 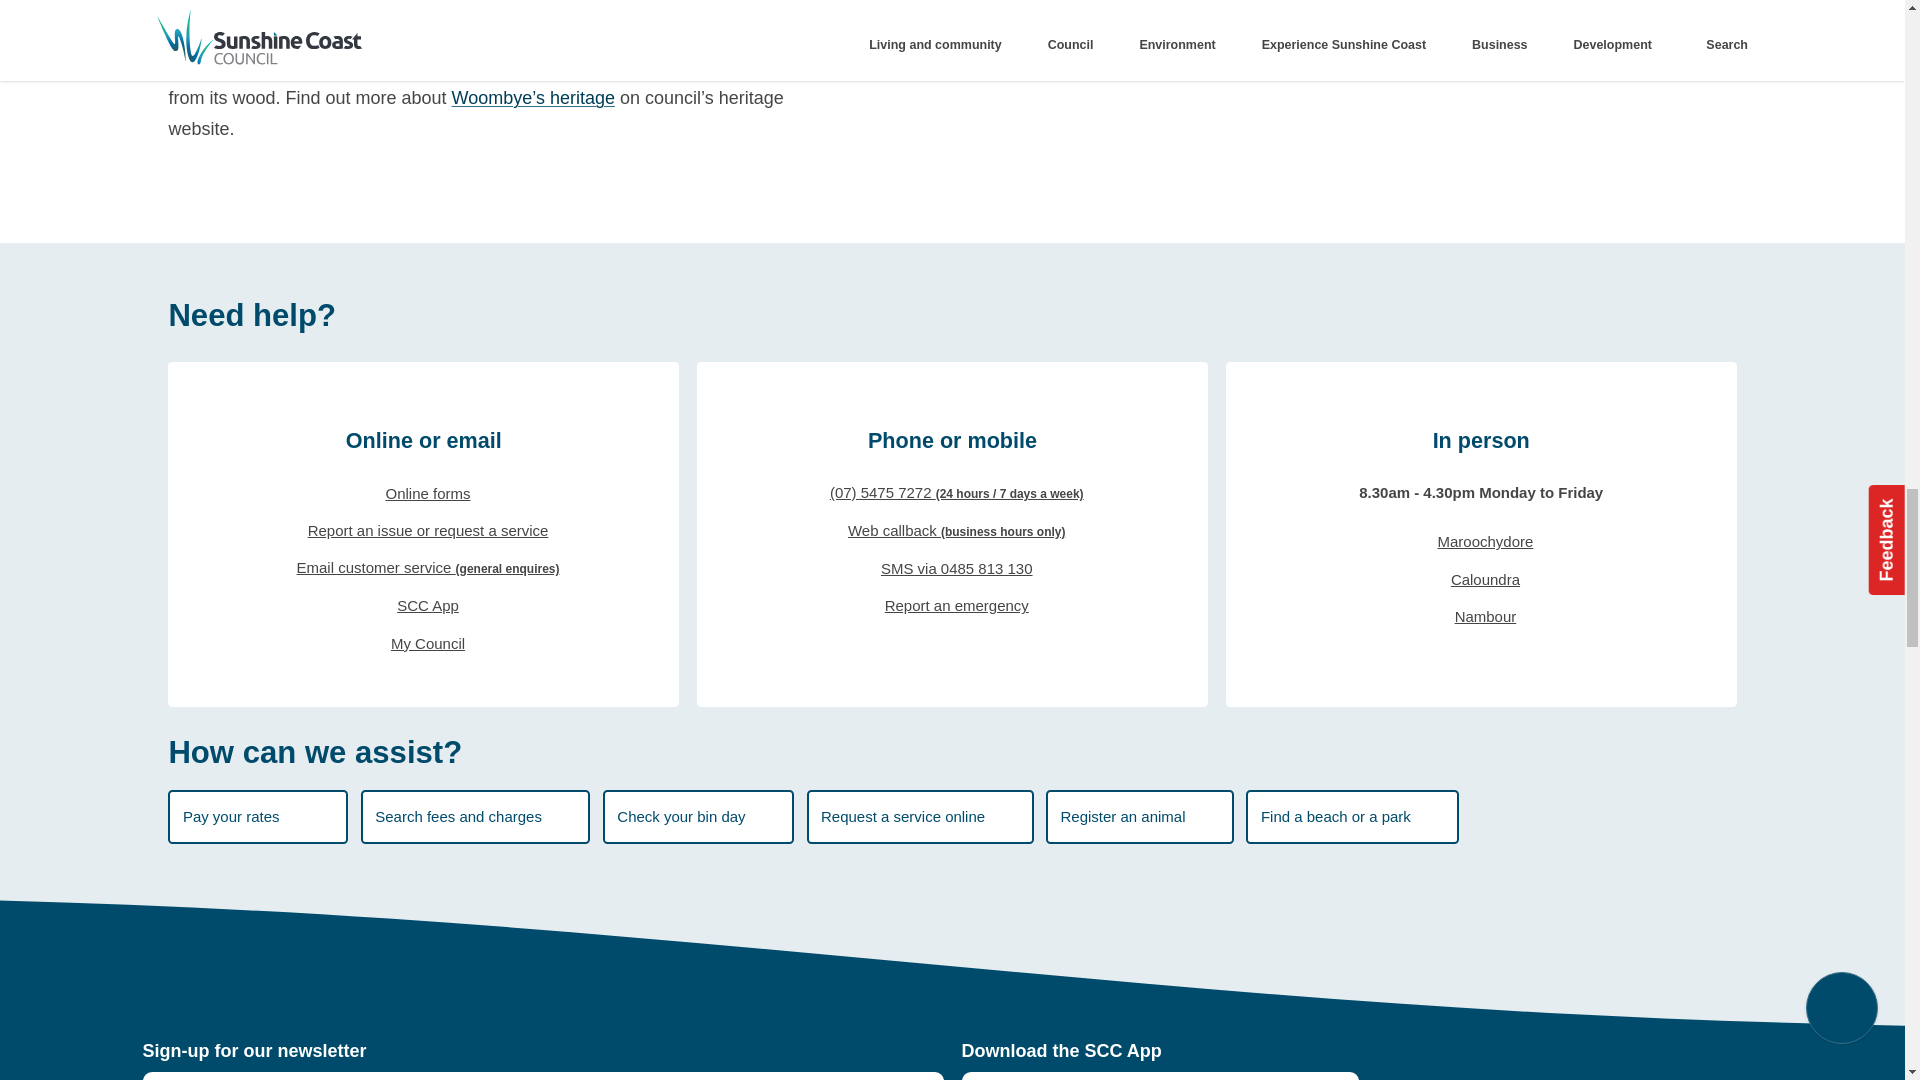 What do you see at coordinates (952, 606) in the screenshot?
I see `Report an emergency` at bounding box center [952, 606].